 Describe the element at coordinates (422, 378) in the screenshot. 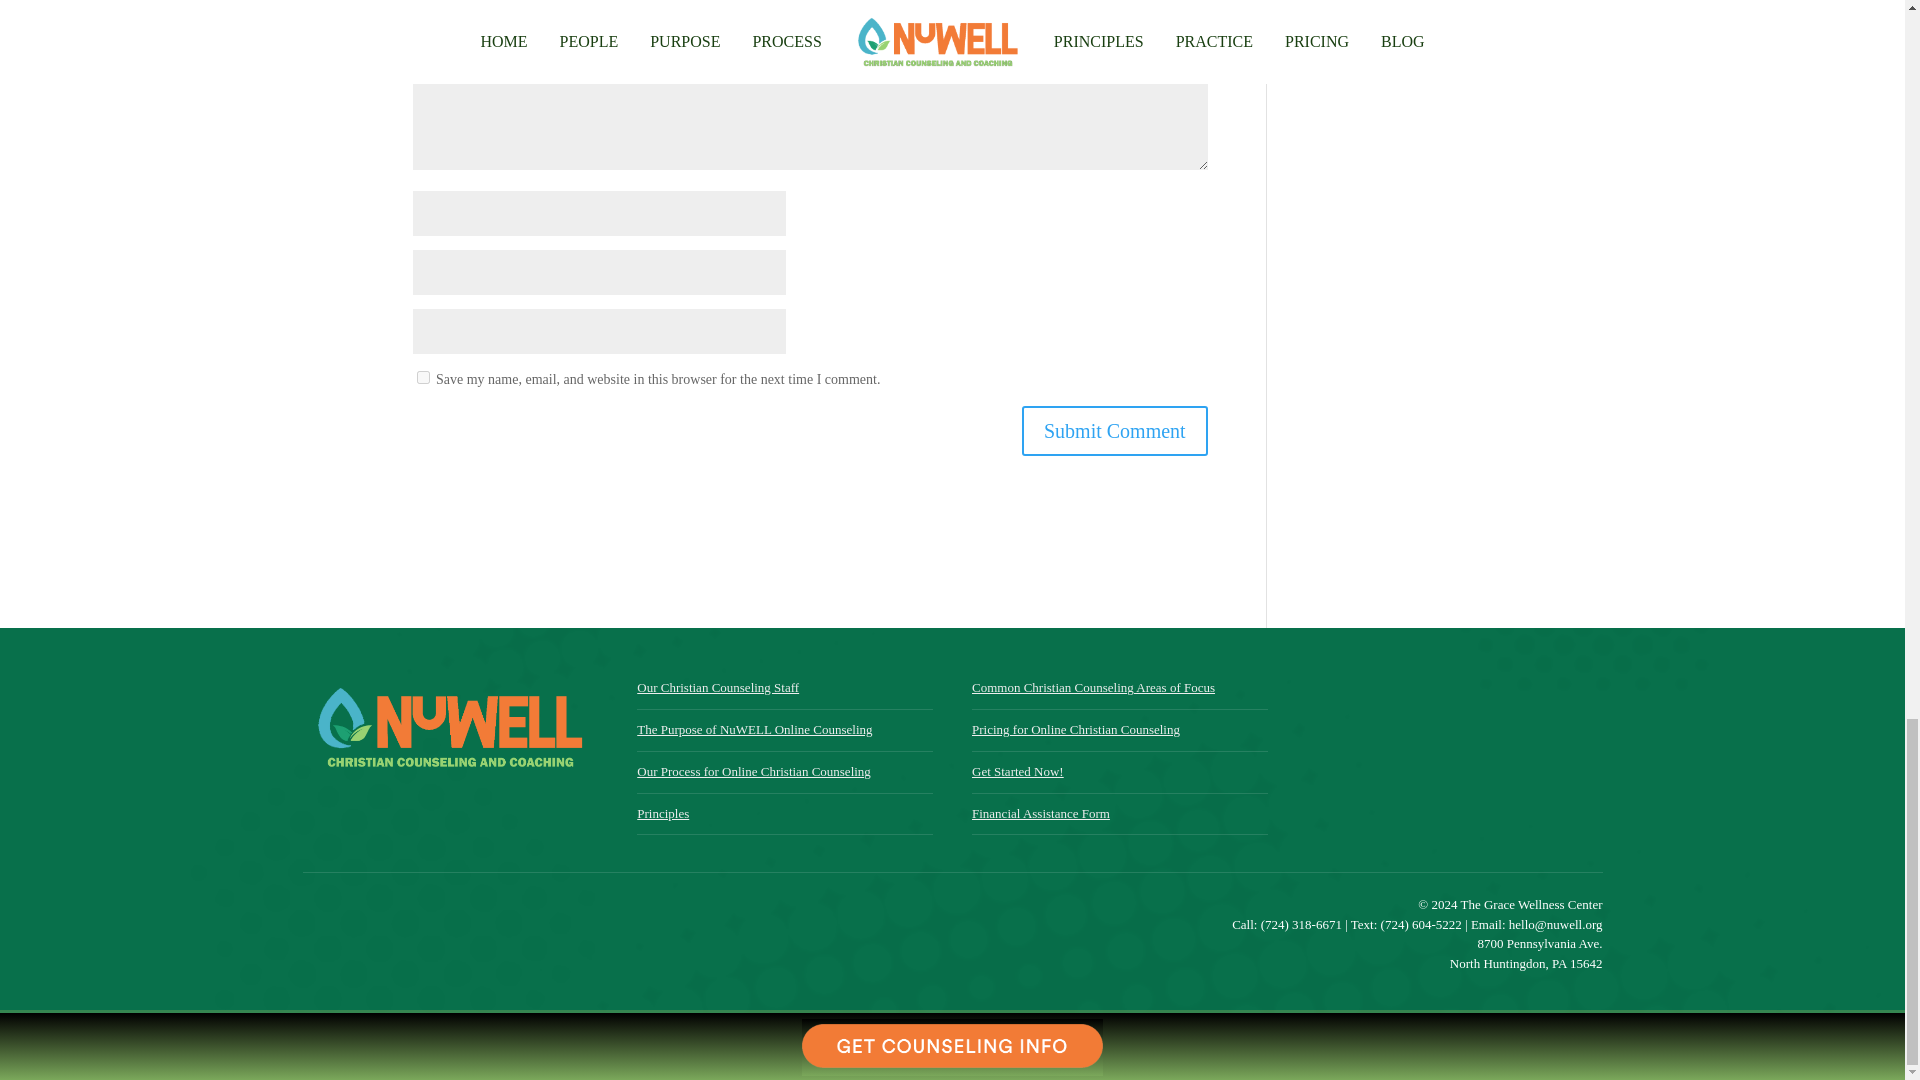

I see `yes` at that location.